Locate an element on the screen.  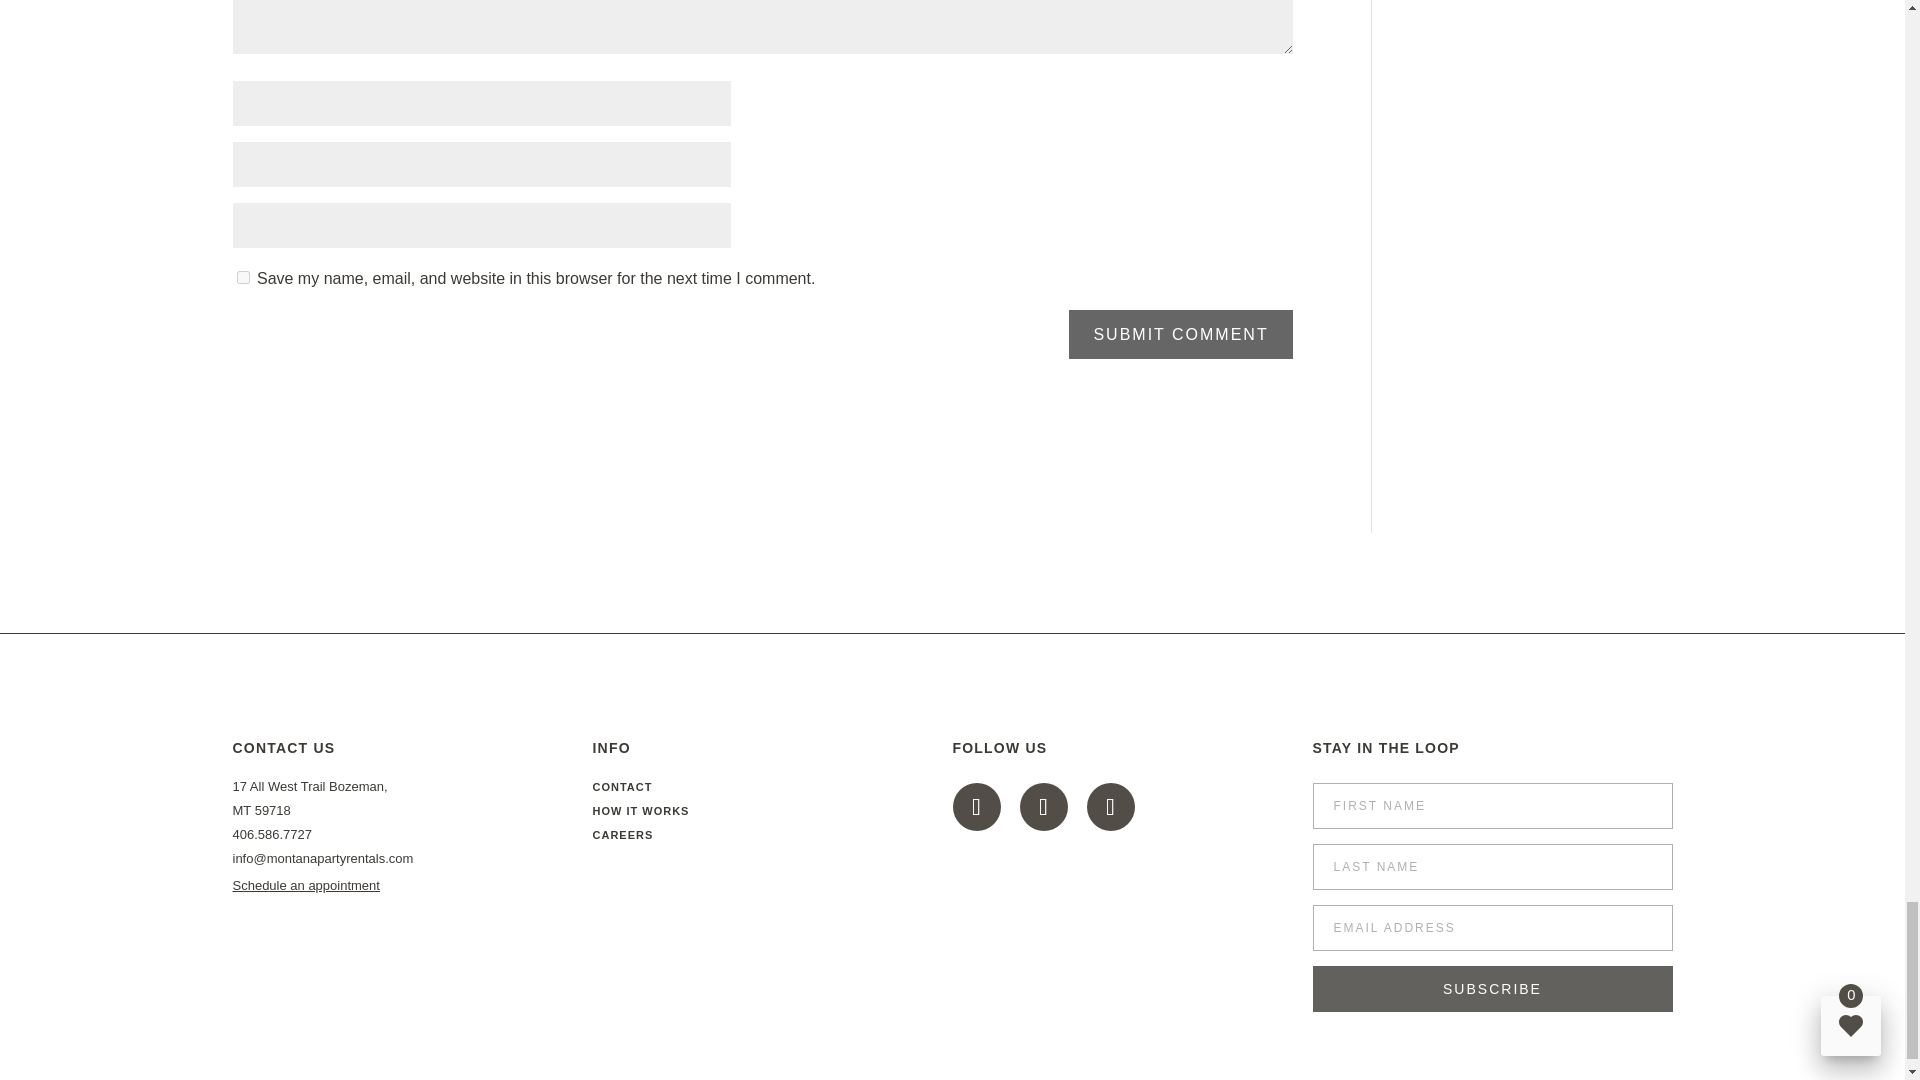
Submit Comment is located at coordinates (1180, 334).